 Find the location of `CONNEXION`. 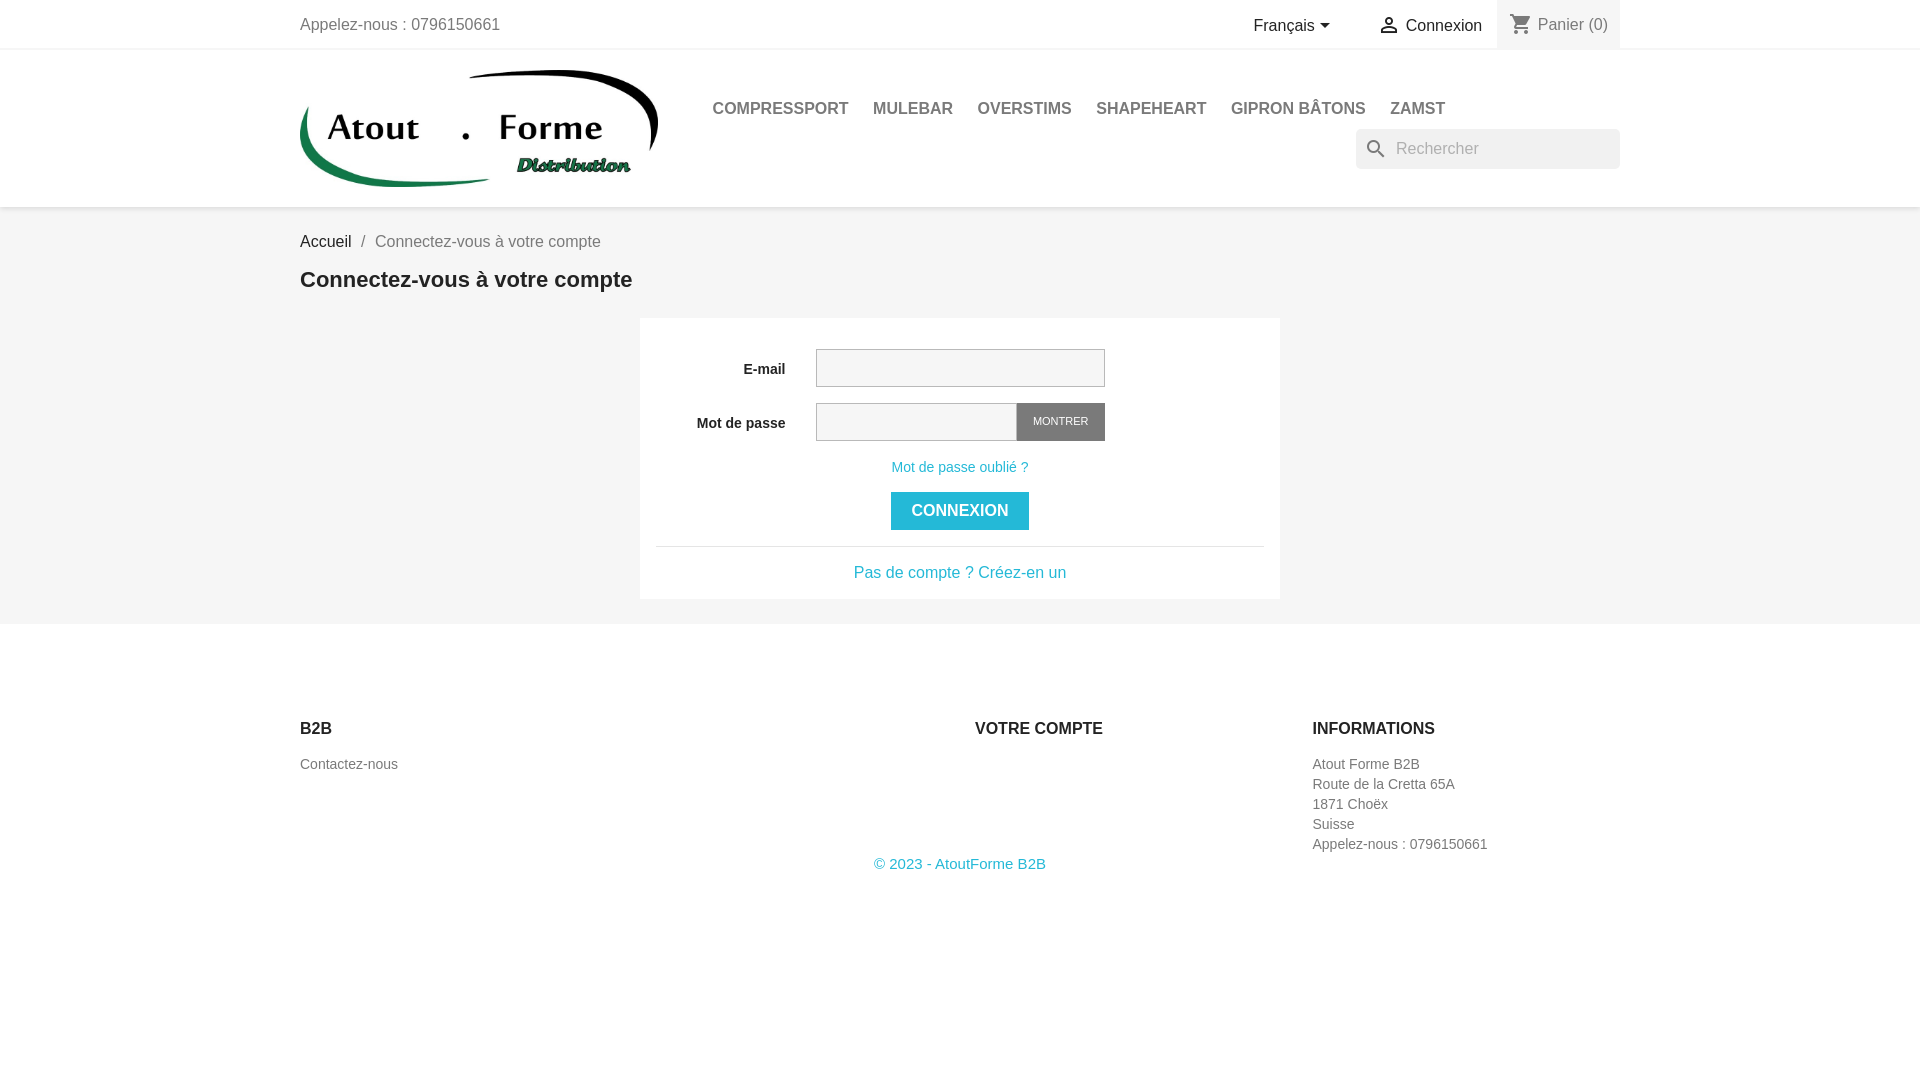

CONNEXION is located at coordinates (960, 511).